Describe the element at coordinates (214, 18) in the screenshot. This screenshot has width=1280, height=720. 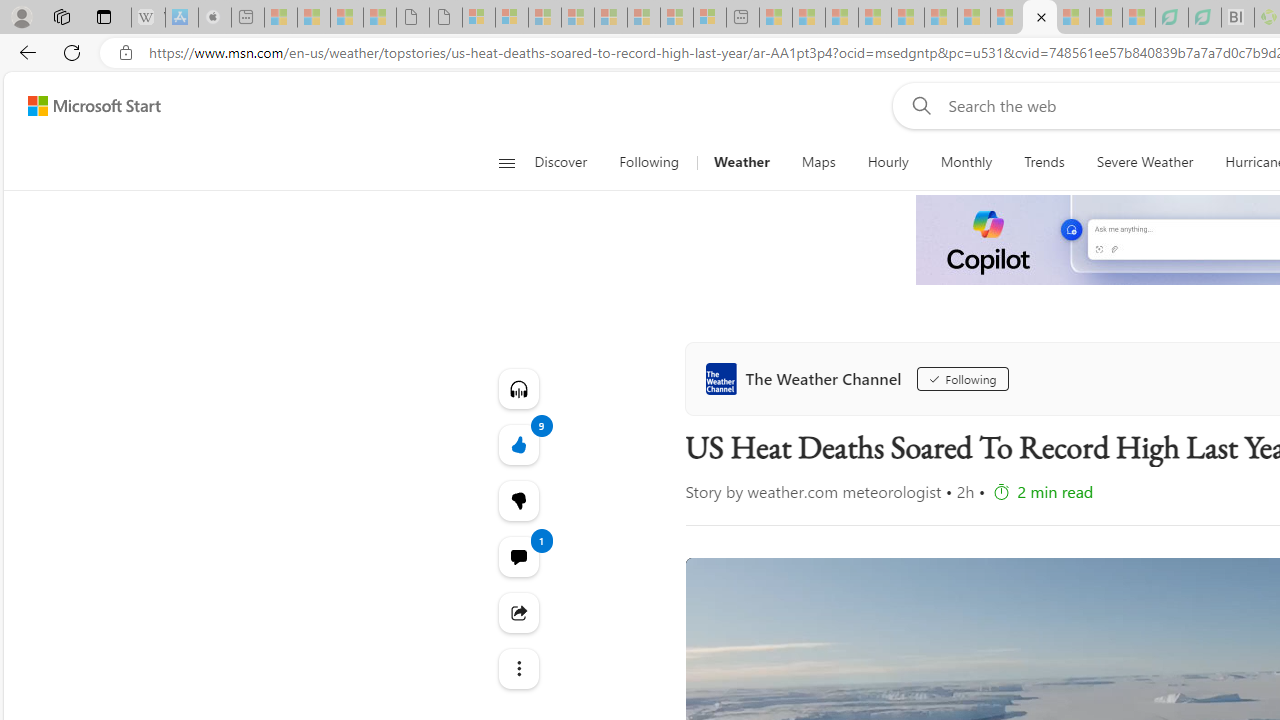
I see `Buy iPad - Apple - Sleeping` at that location.